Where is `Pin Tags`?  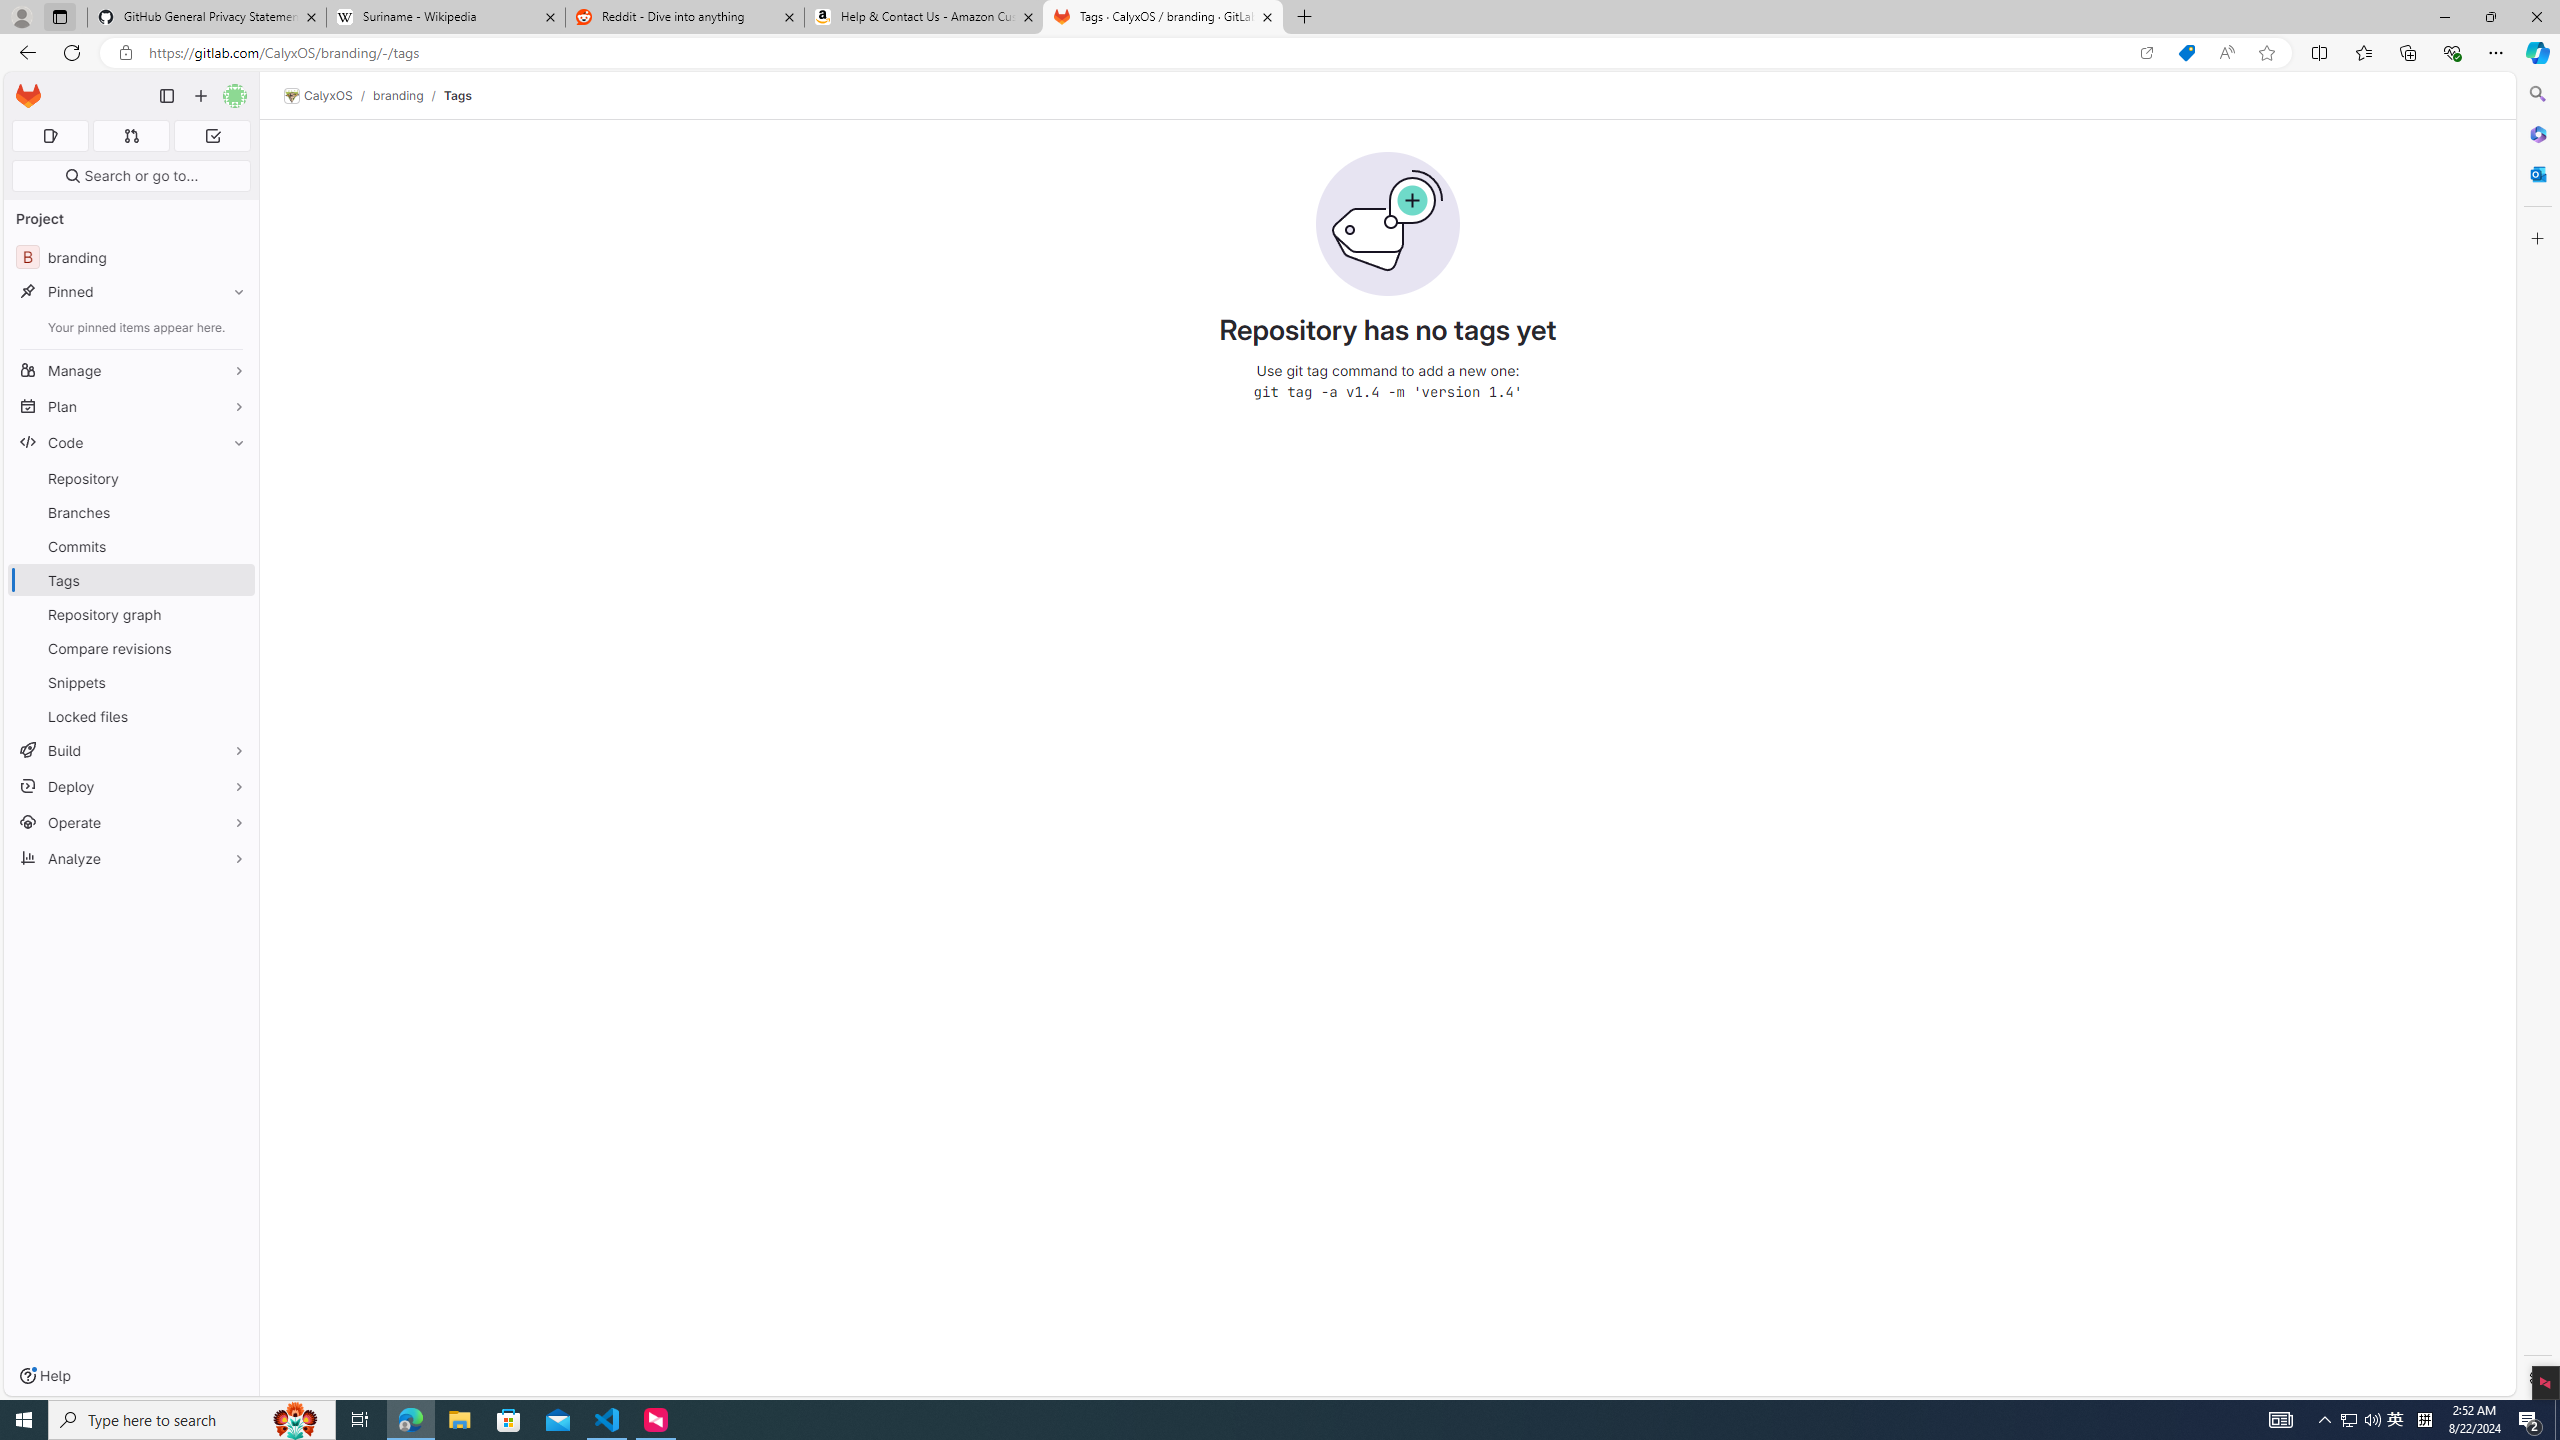 Pin Tags is located at coordinates (234, 580).